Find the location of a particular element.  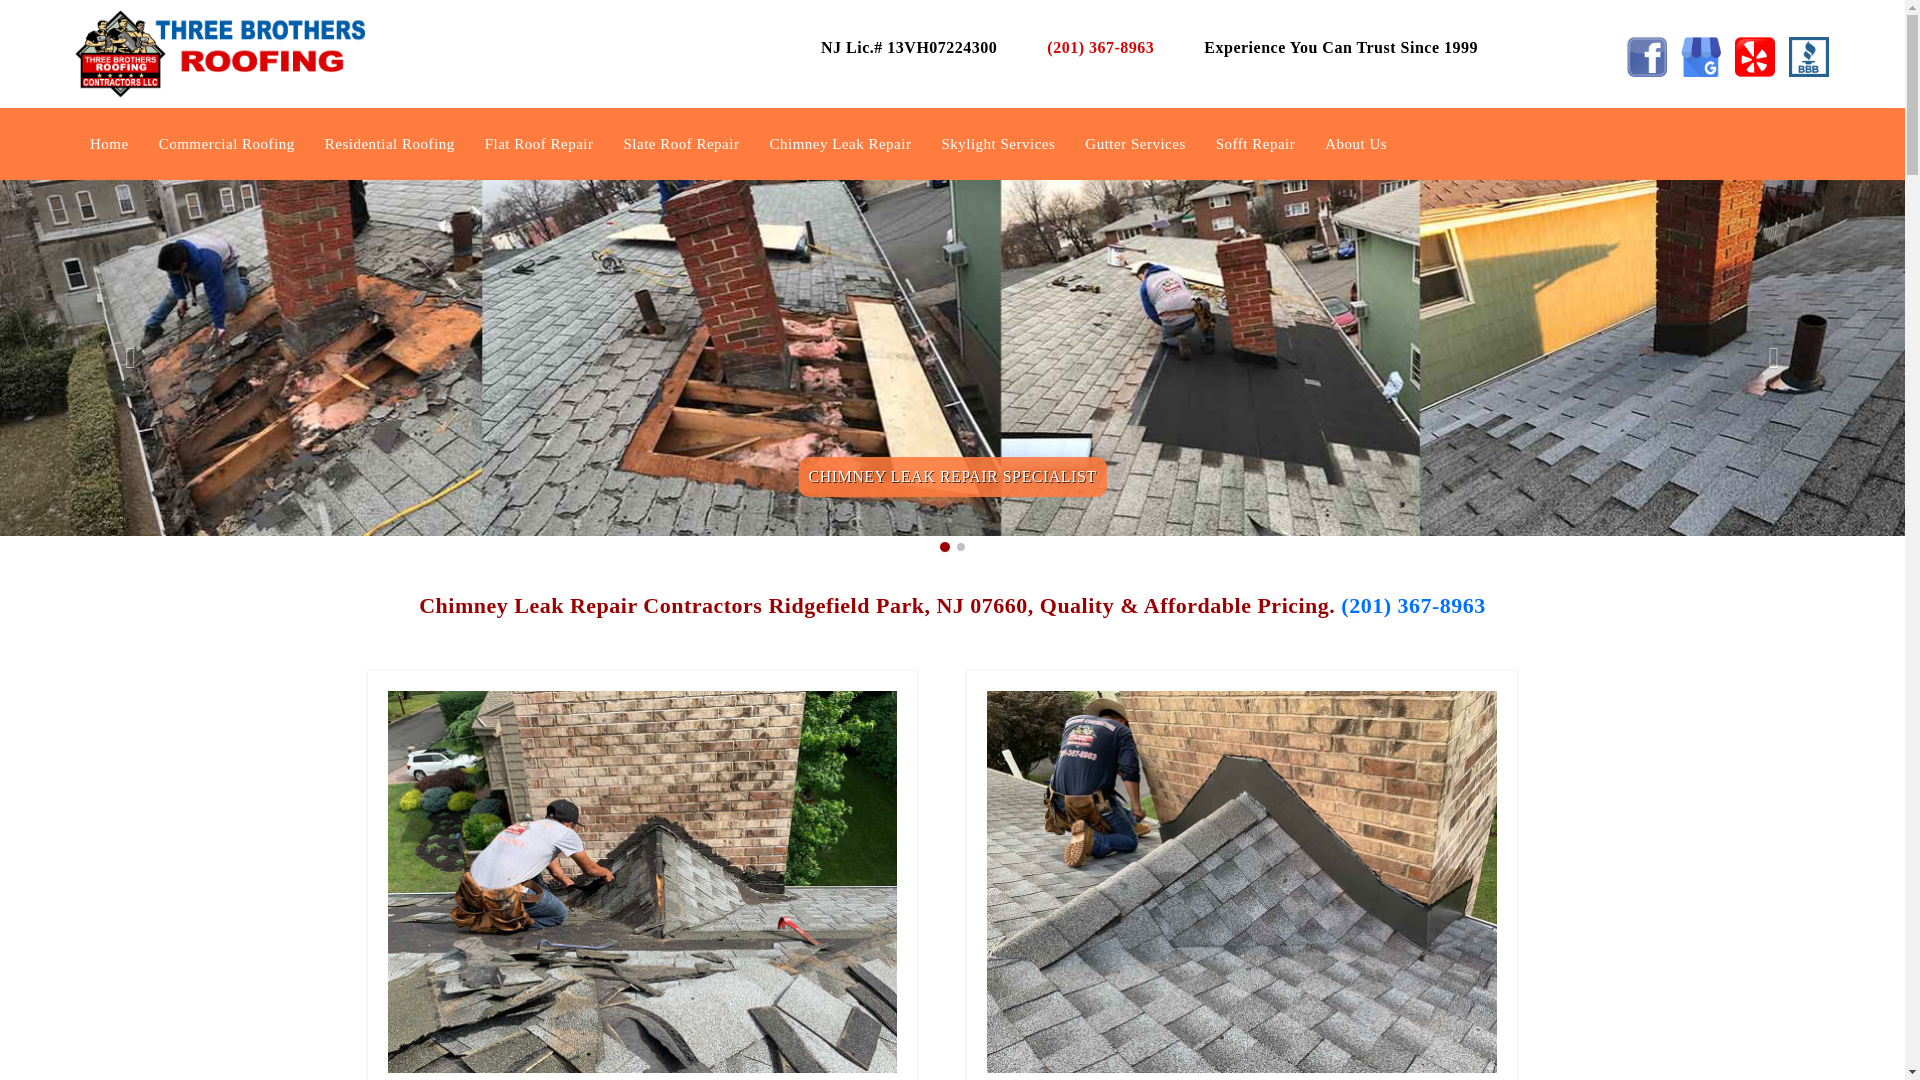

Skylight Services is located at coordinates (998, 144).